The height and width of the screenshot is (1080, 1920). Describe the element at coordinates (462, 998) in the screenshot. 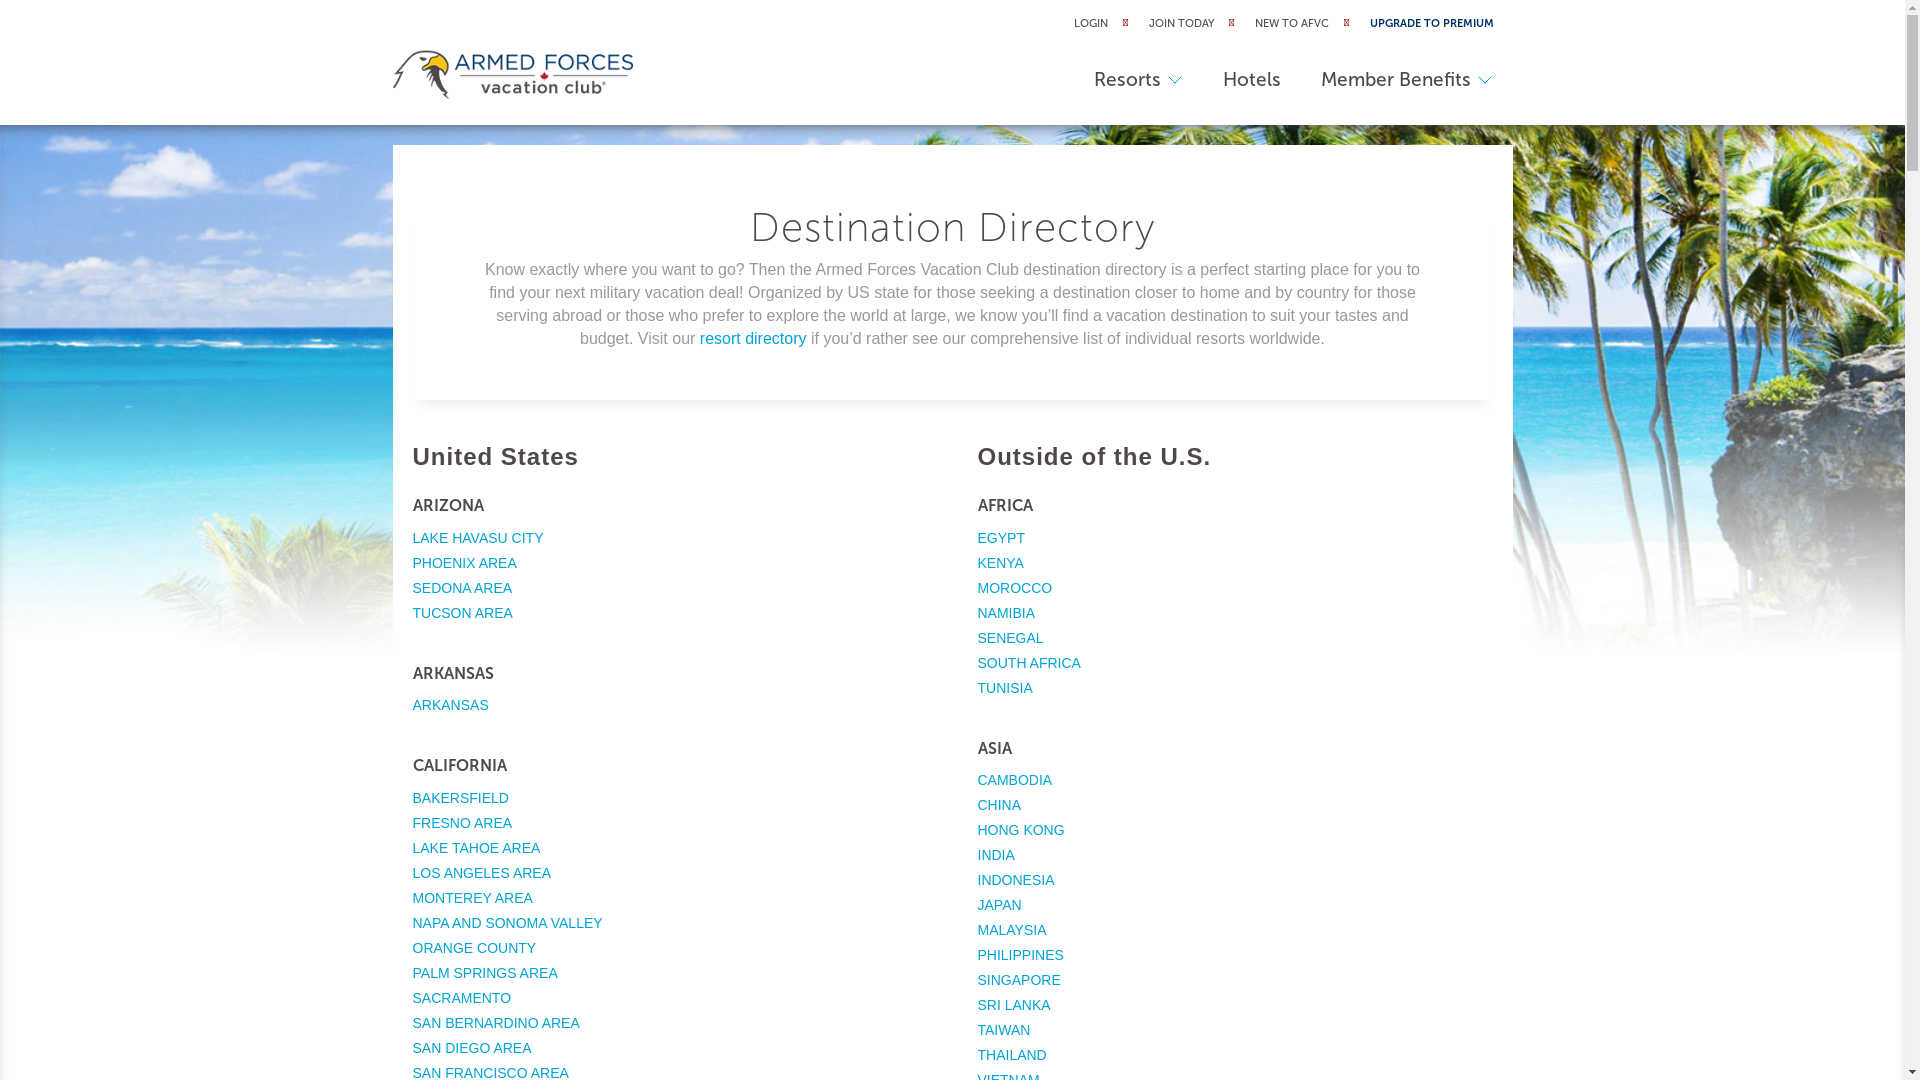

I see `SACRAMENTO` at that location.